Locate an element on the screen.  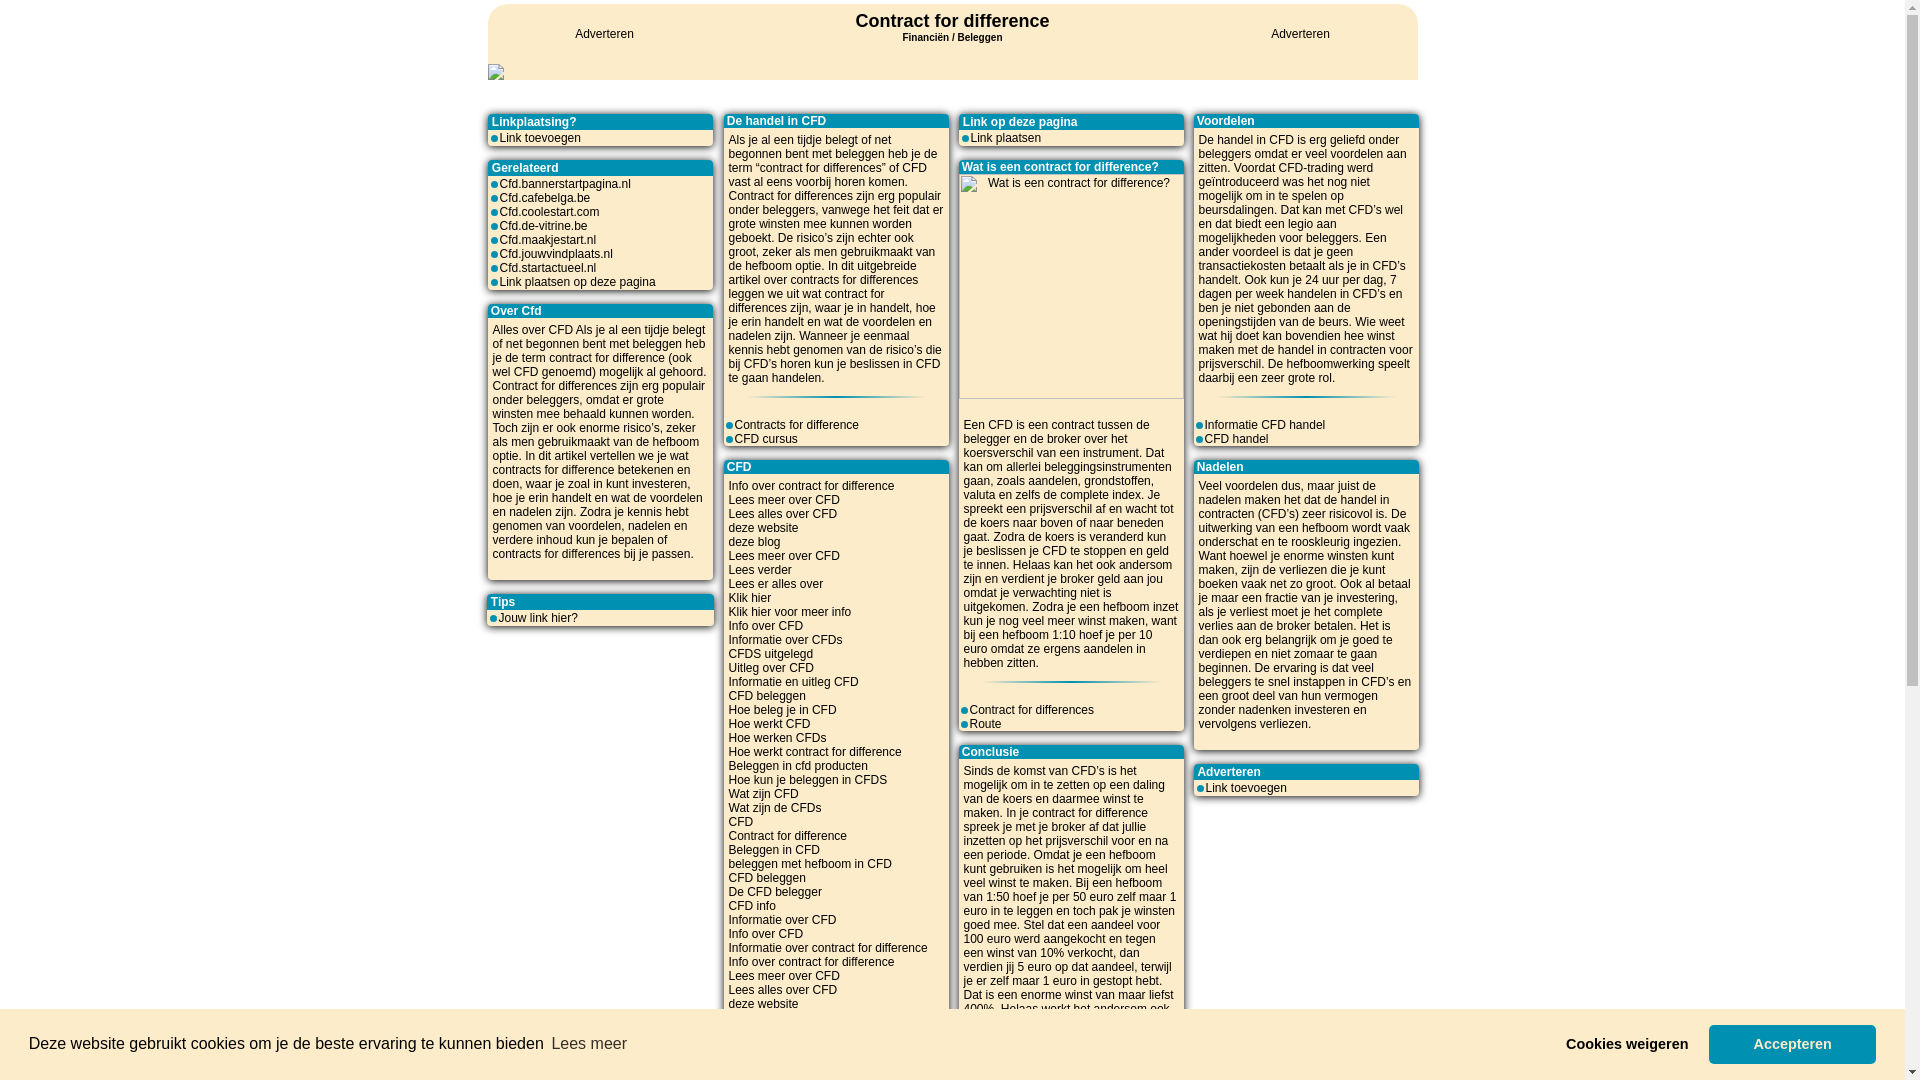
Contract for differences is located at coordinates (1032, 710).